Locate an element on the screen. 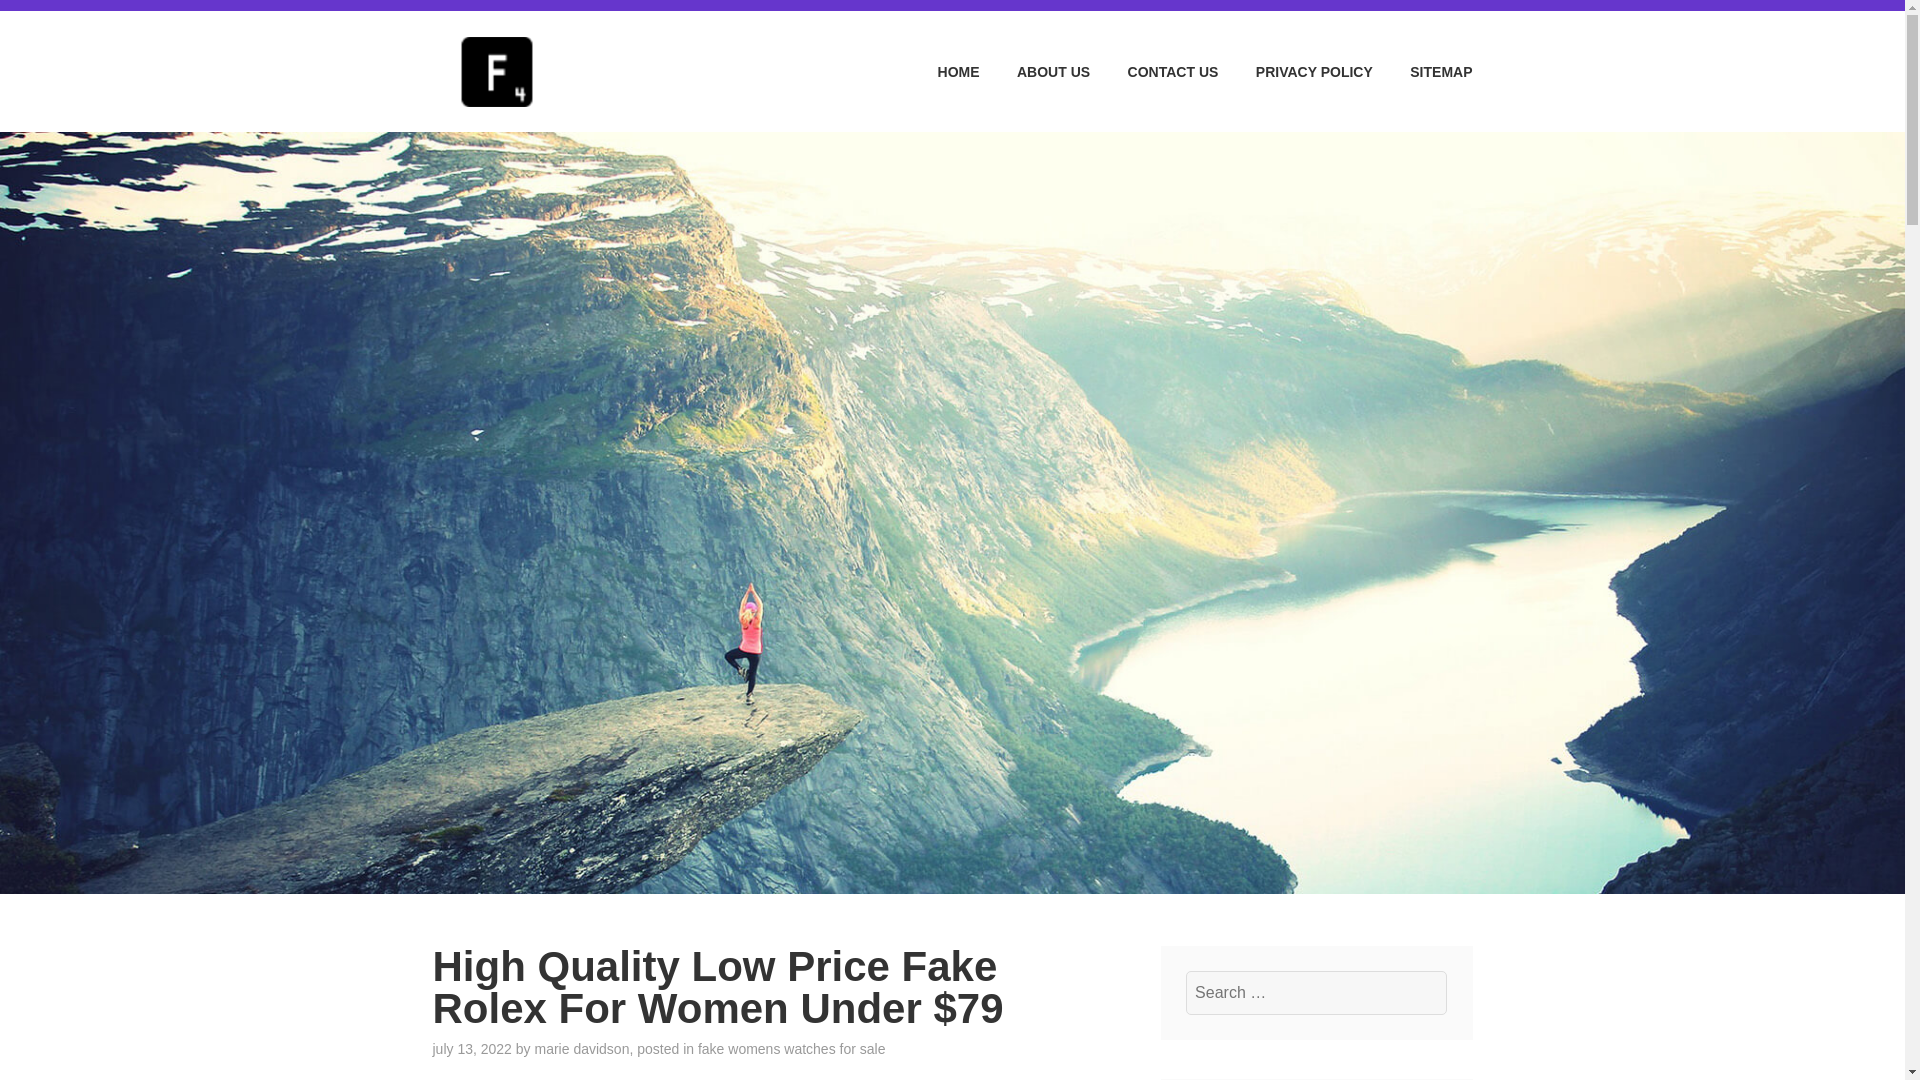 The height and width of the screenshot is (1080, 1920). CONTACT US is located at coordinates (1156, 72).